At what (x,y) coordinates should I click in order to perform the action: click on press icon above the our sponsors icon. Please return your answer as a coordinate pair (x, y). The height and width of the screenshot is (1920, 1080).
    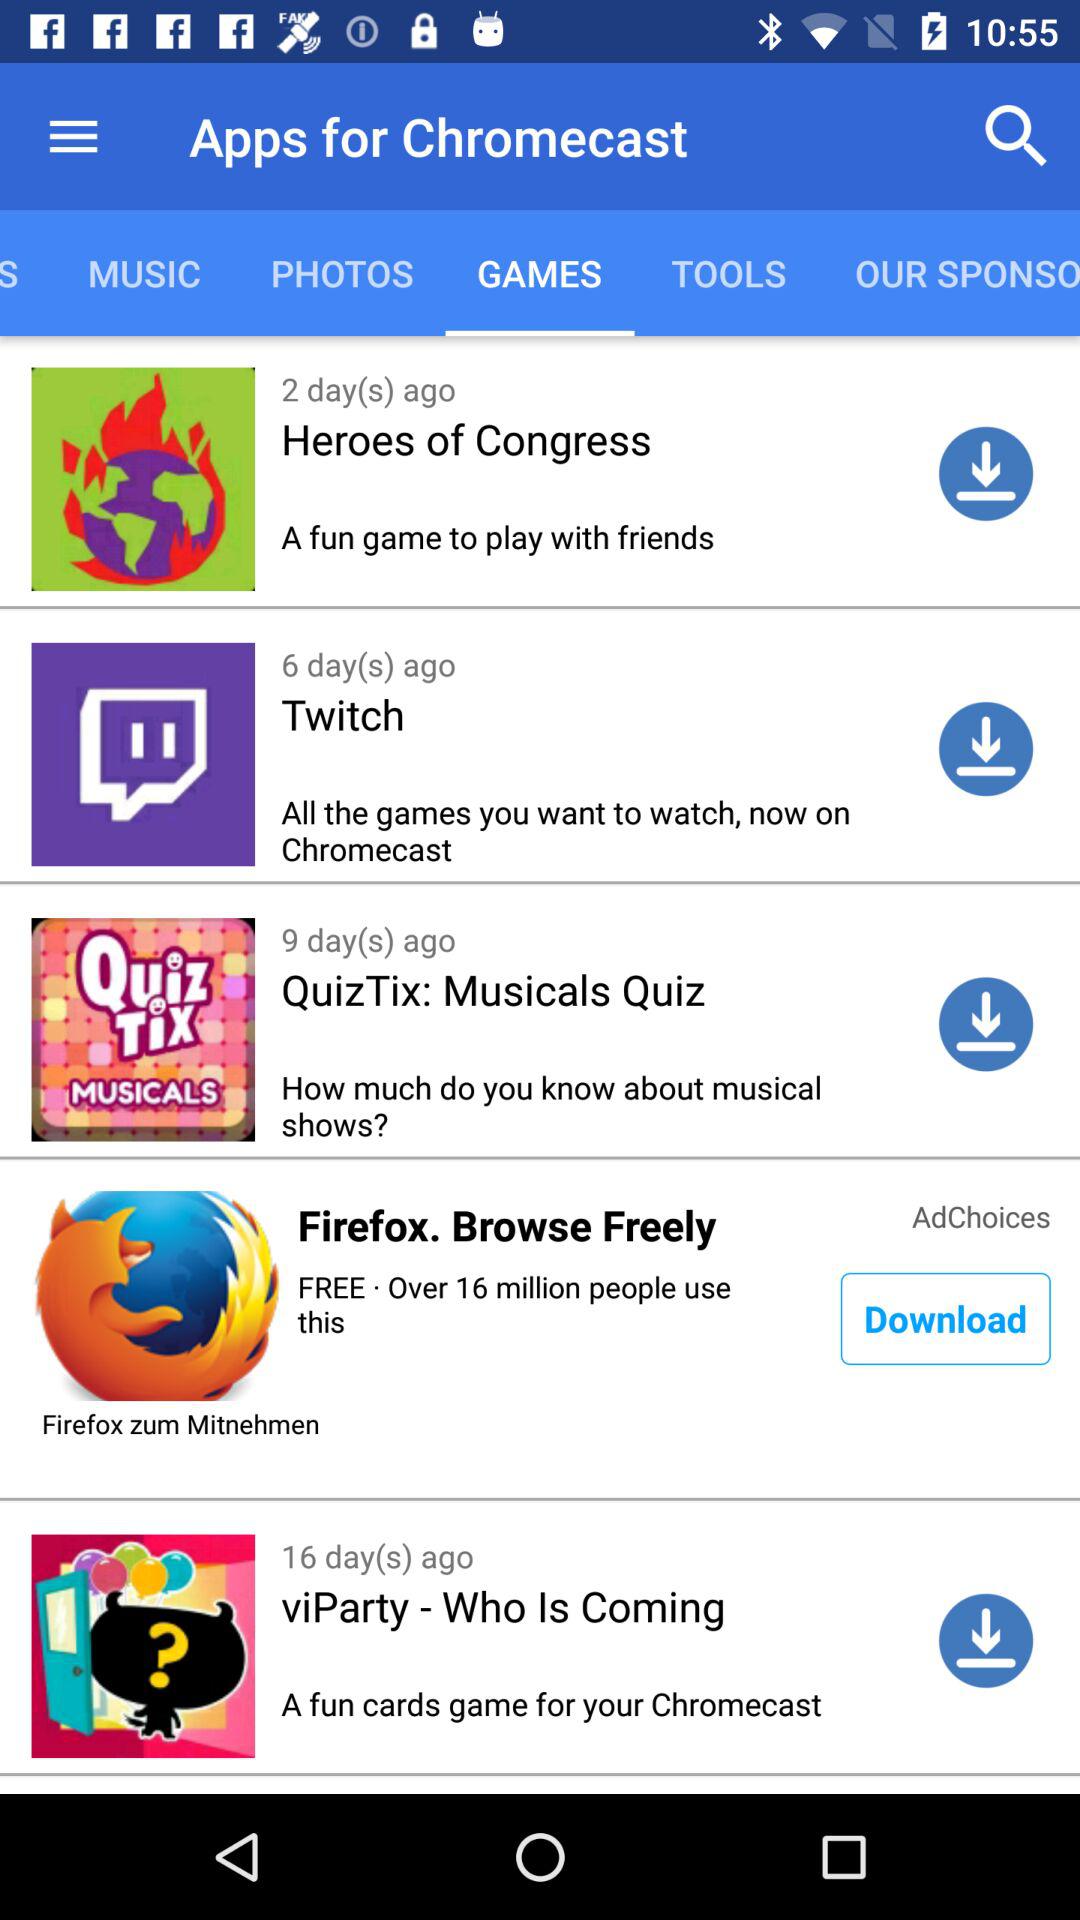
    Looking at the image, I should click on (1016, 136).